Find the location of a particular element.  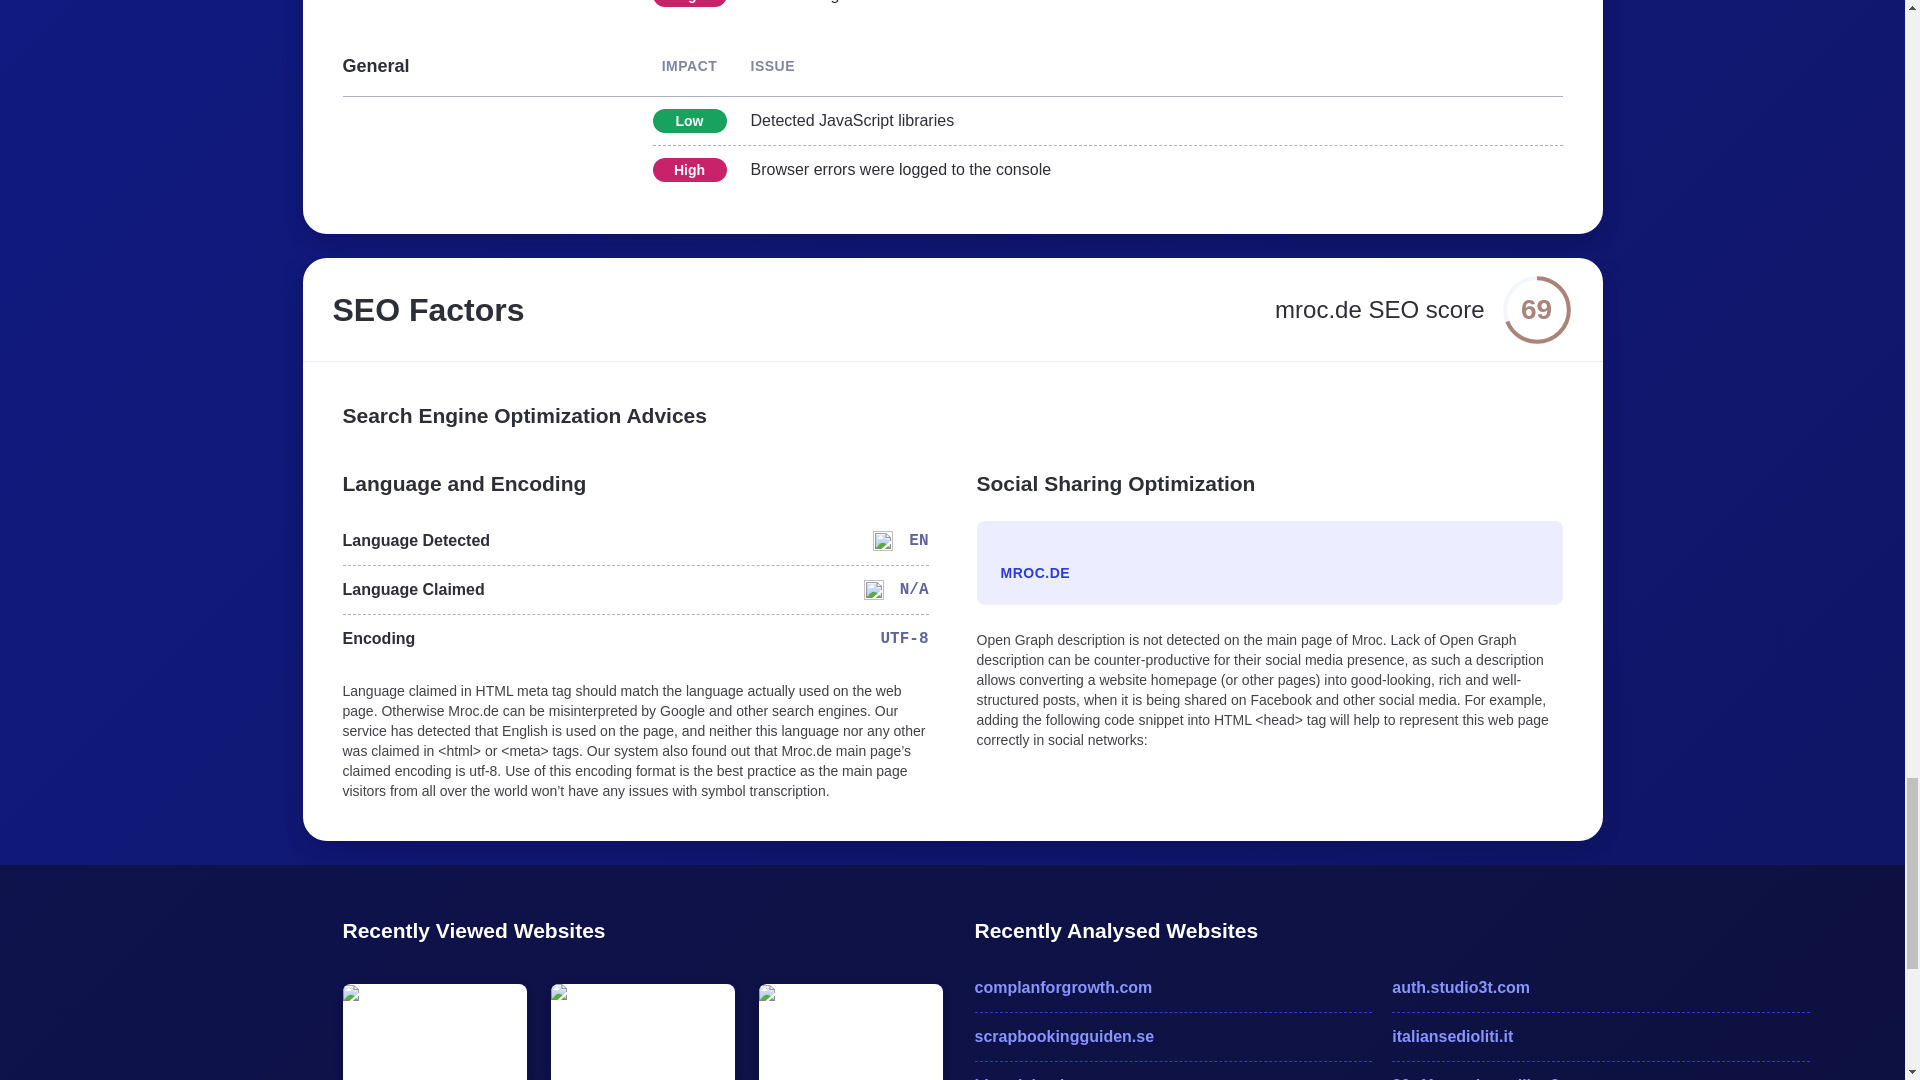

complanforgrowth.com is located at coordinates (1172, 988).